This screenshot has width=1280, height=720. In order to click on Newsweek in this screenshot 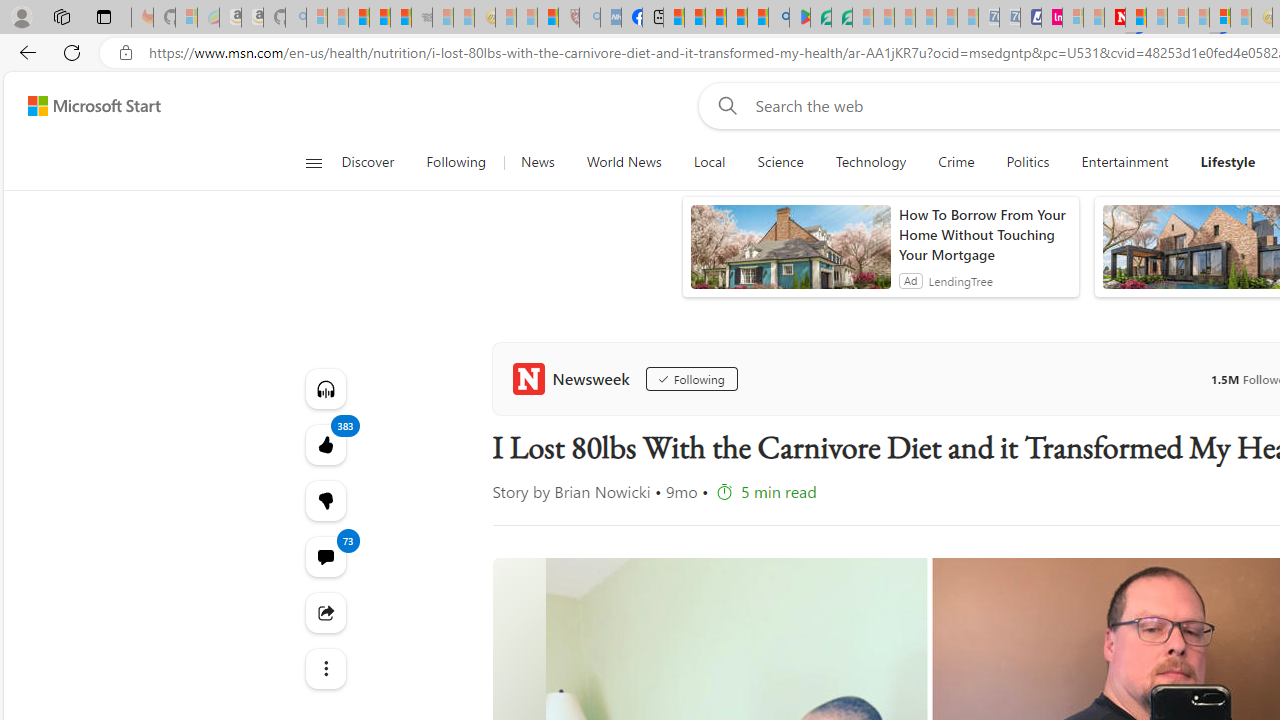, I will do `click(574, 378)`.